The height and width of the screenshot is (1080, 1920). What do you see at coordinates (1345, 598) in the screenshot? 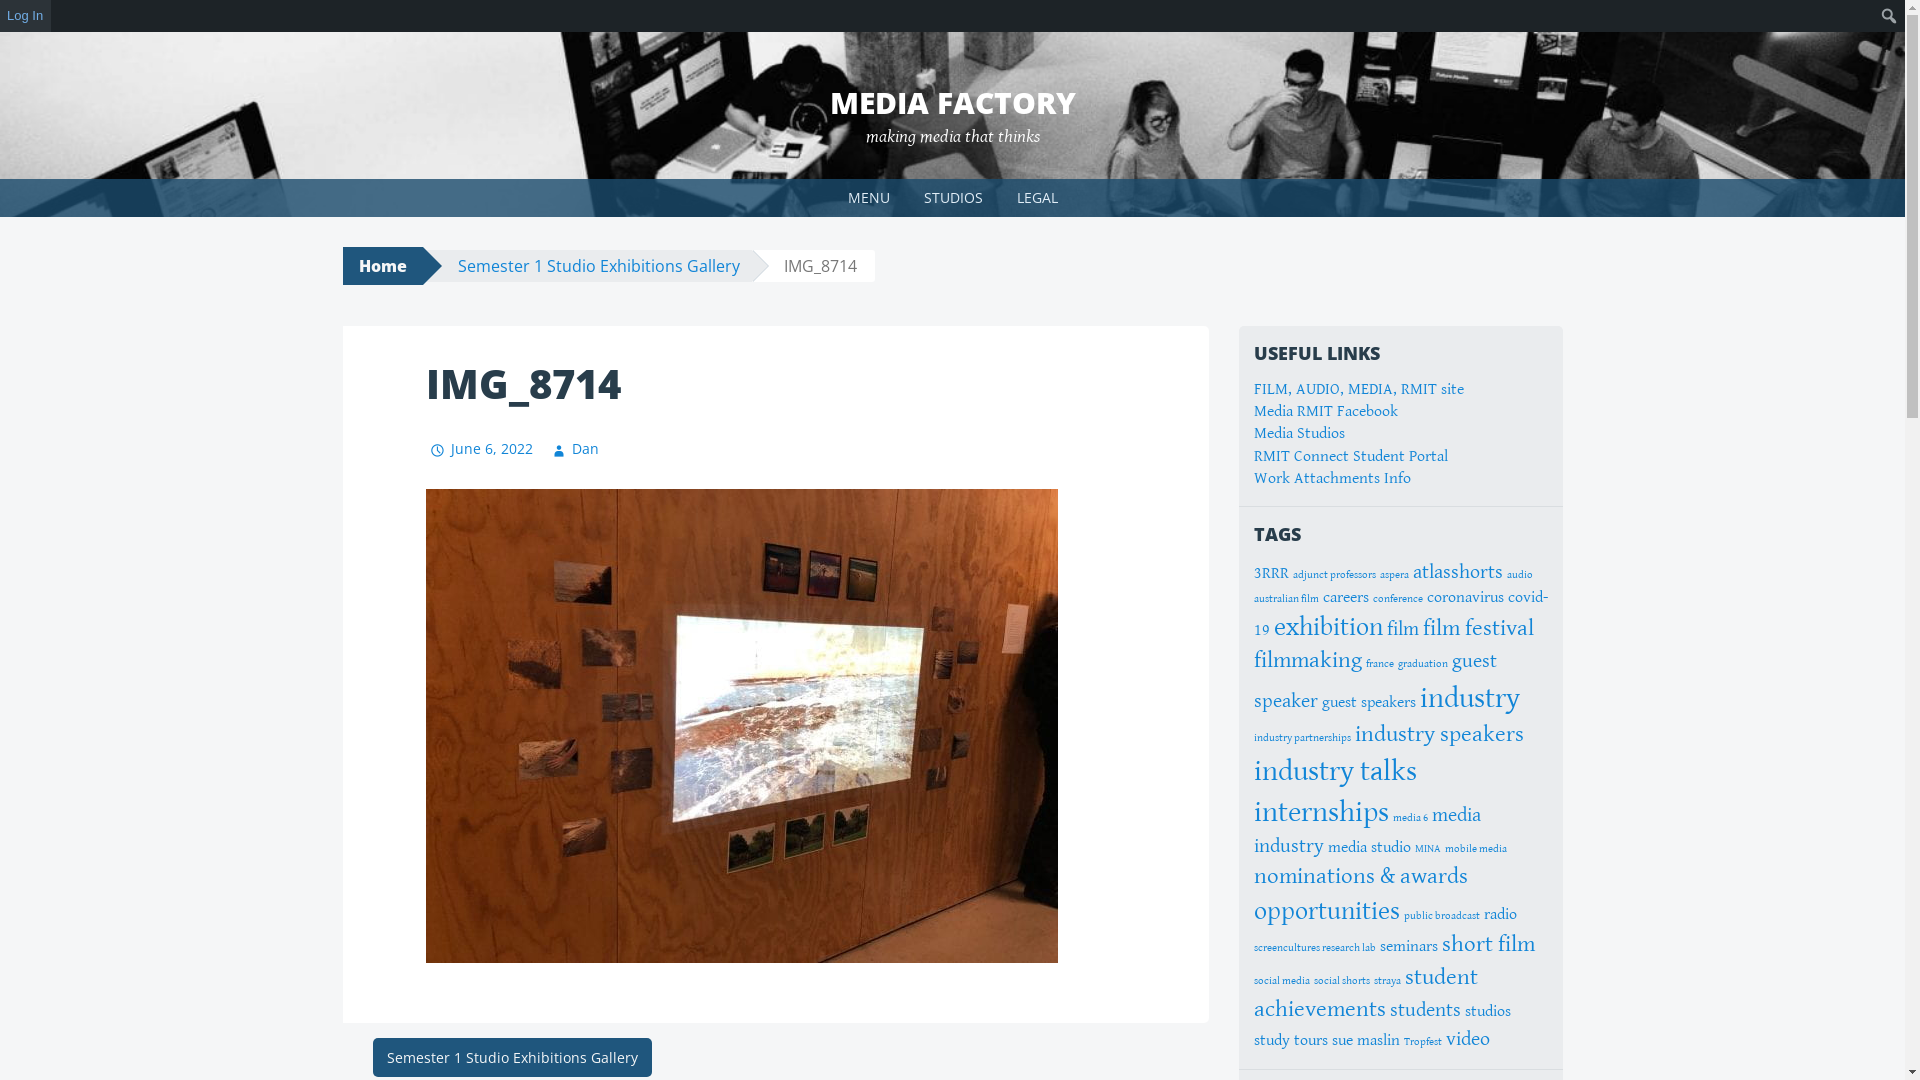
I see `careers` at bounding box center [1345, 598].